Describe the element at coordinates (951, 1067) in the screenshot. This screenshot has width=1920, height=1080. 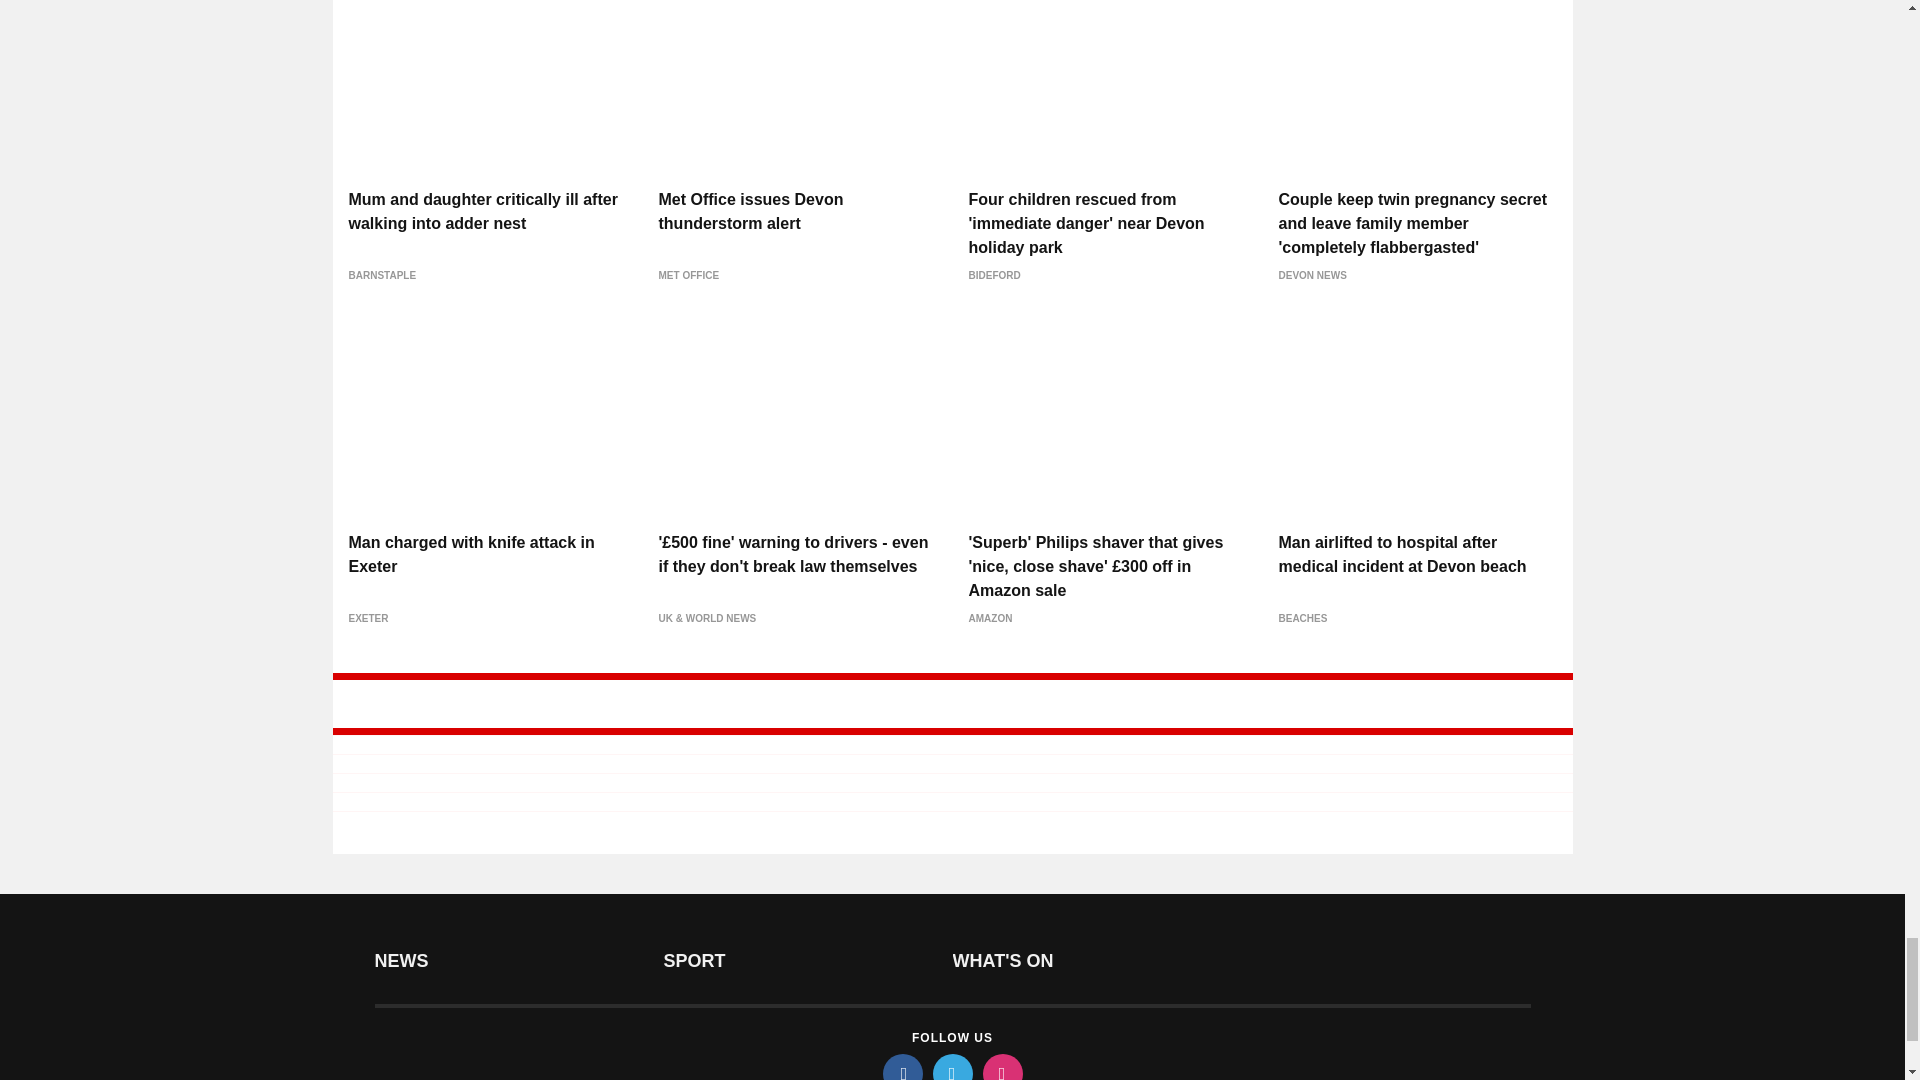
I see `twitter` at that location.